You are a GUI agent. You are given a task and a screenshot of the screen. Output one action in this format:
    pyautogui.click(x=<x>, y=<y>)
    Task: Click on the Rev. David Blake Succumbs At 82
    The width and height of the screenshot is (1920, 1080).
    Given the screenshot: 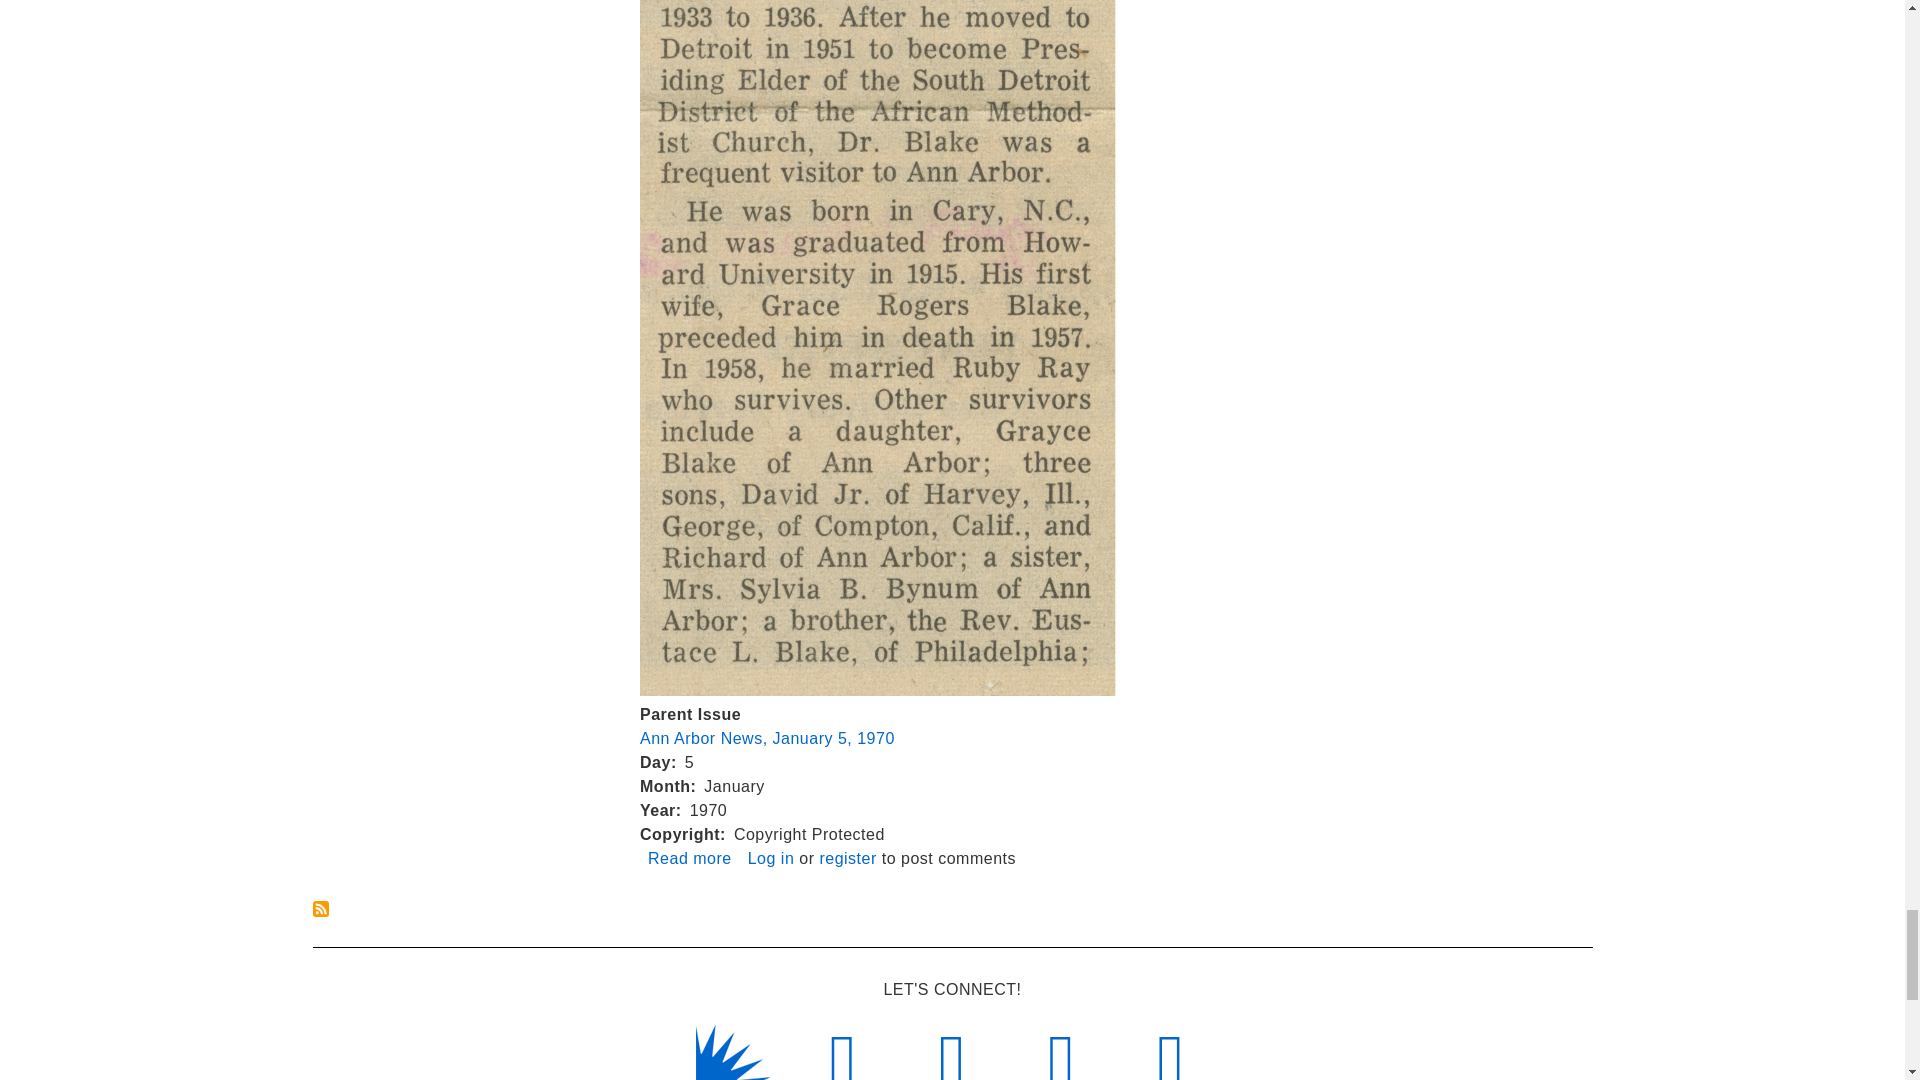 What is the action you would take?
    pyautogui.click(x=847, y=858)
    